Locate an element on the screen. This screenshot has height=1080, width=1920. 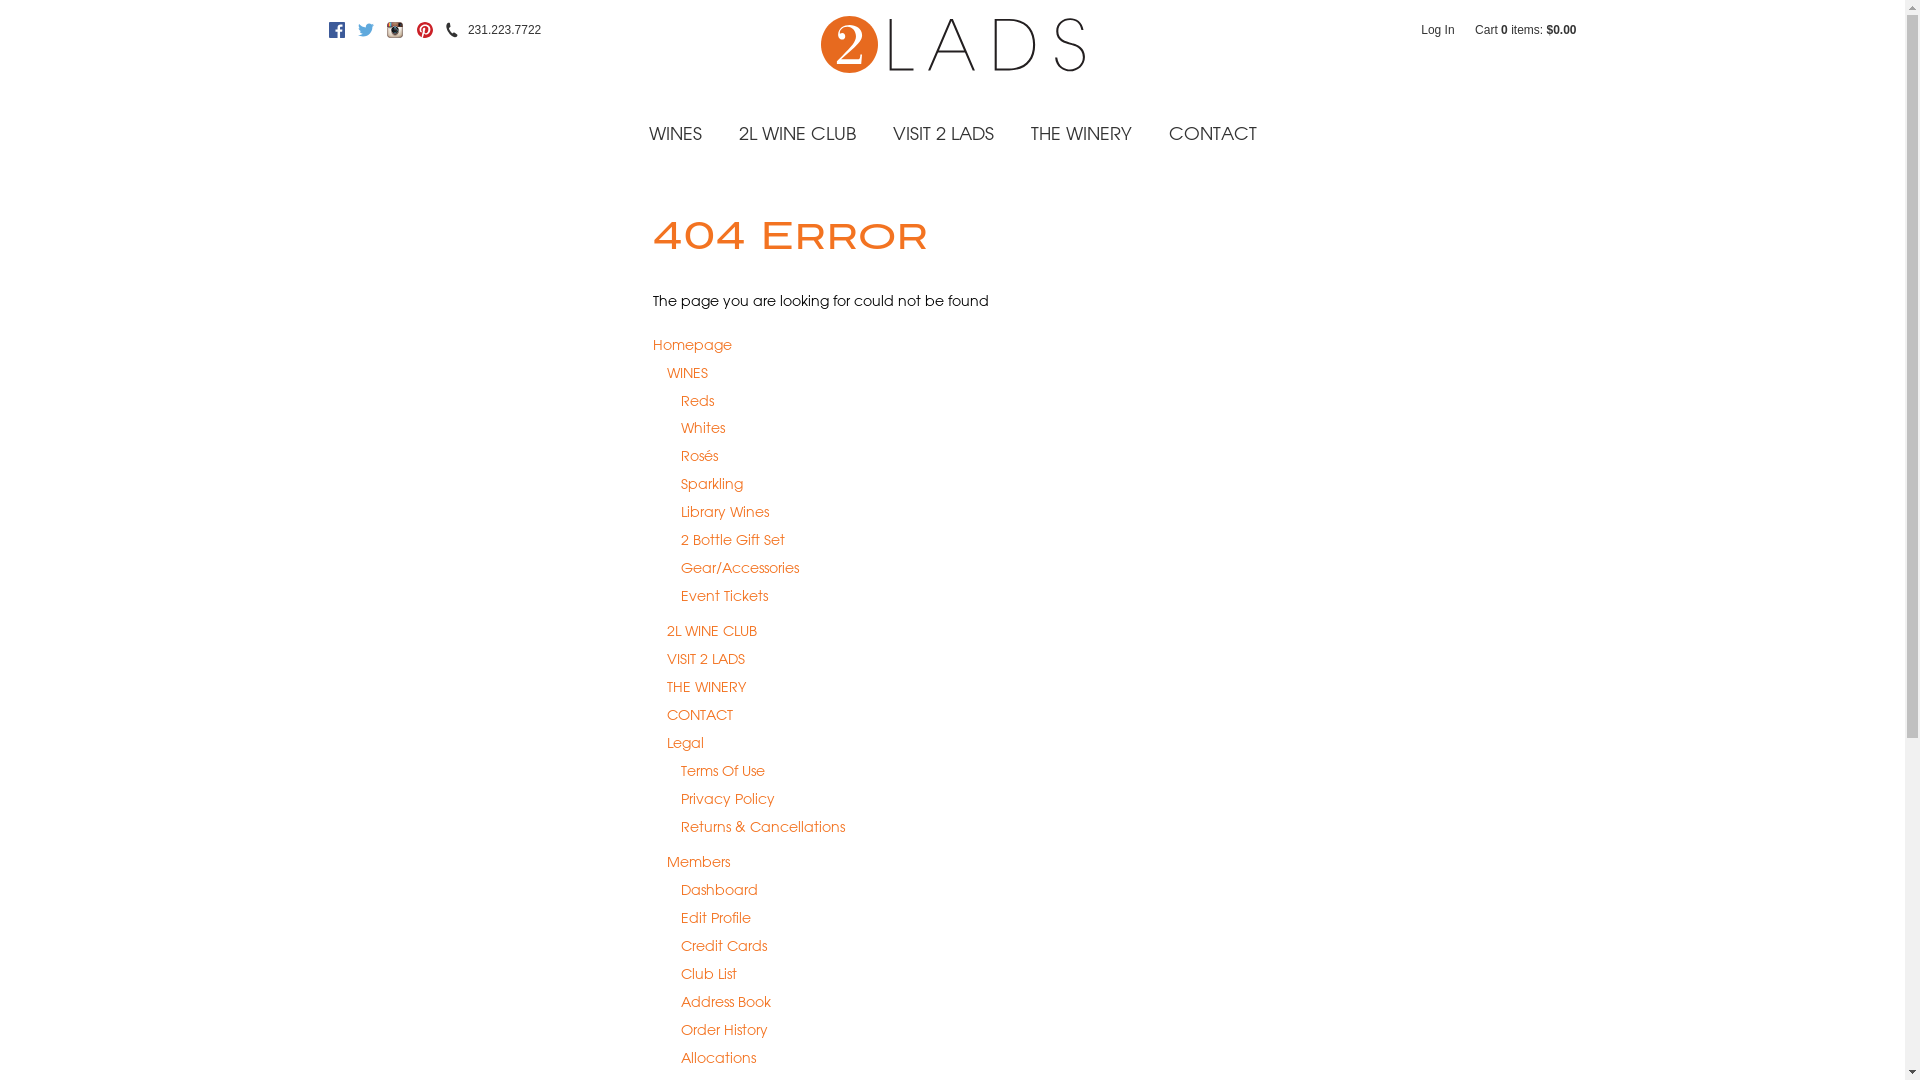
WINES is located at coordinates (688, 373).